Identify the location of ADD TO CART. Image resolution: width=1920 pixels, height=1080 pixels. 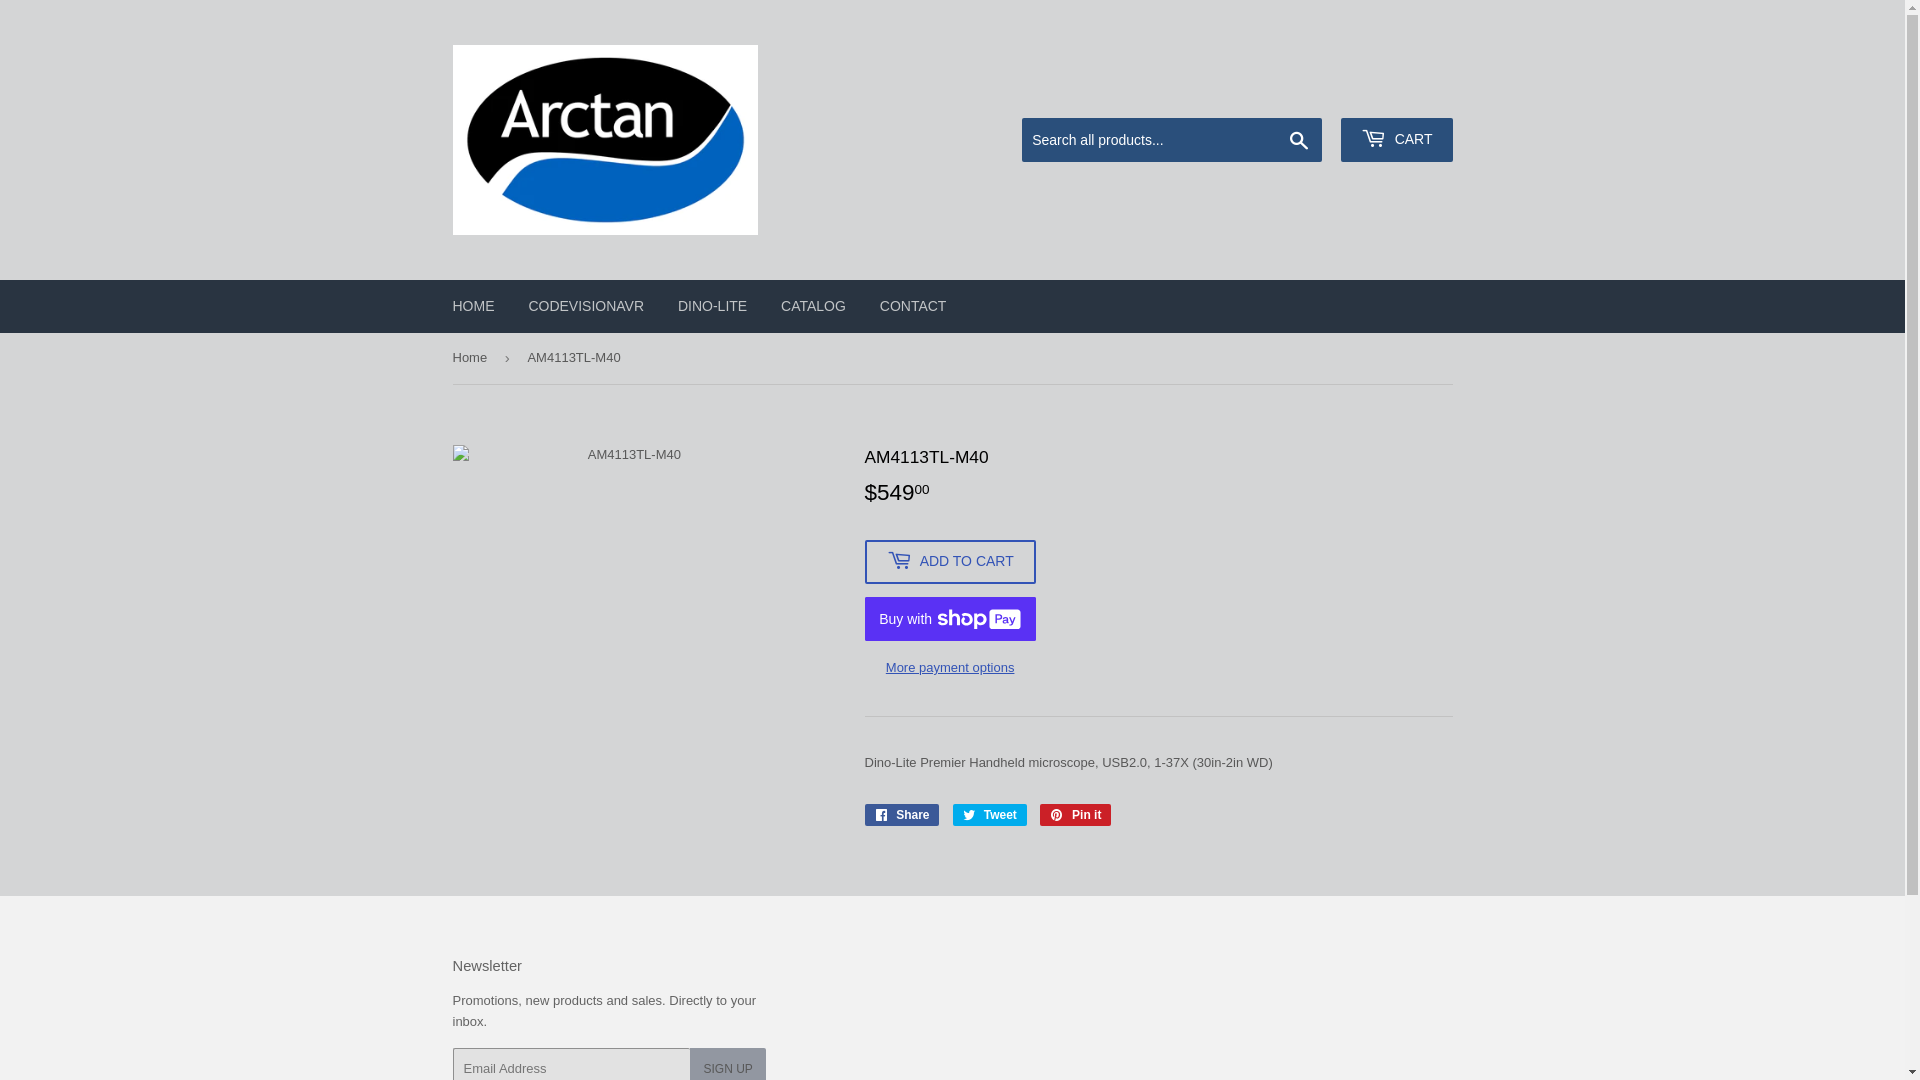
(950, 562).